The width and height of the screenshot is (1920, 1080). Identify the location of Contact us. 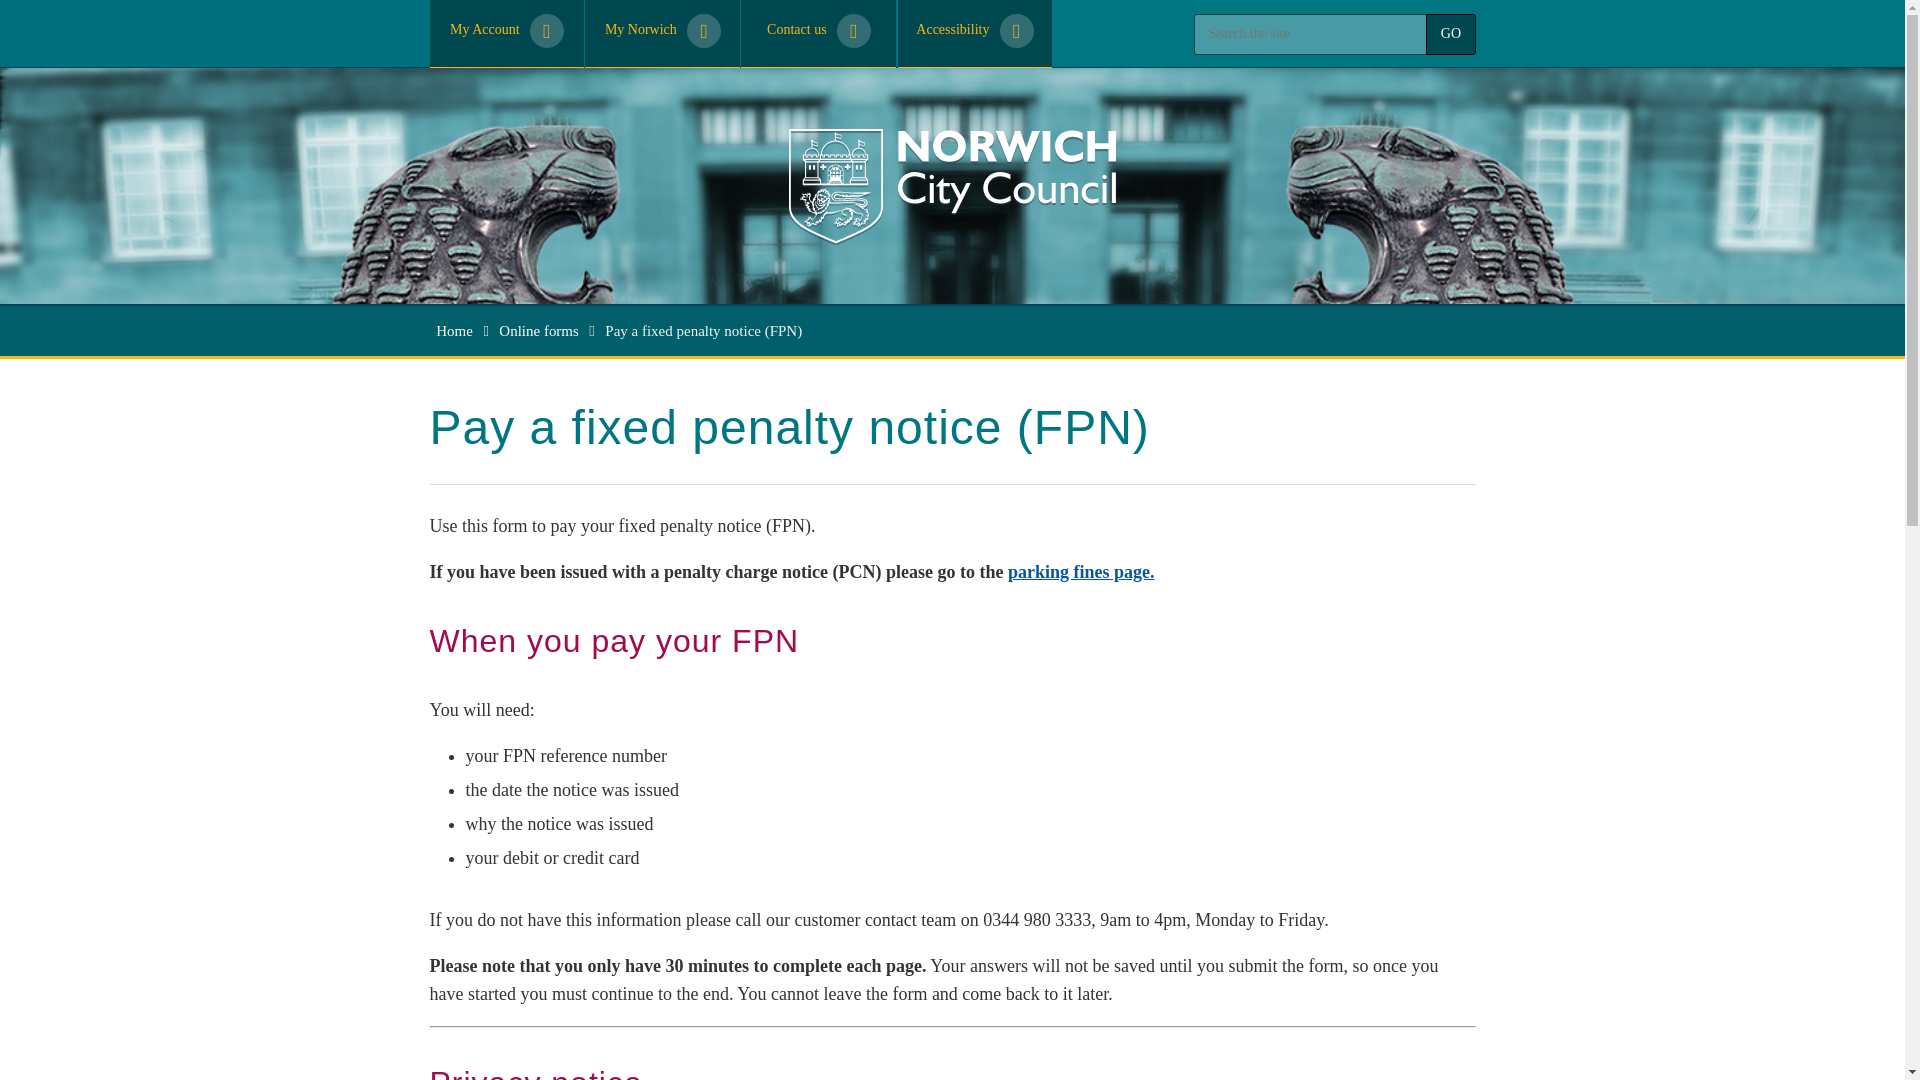
(818, 34).